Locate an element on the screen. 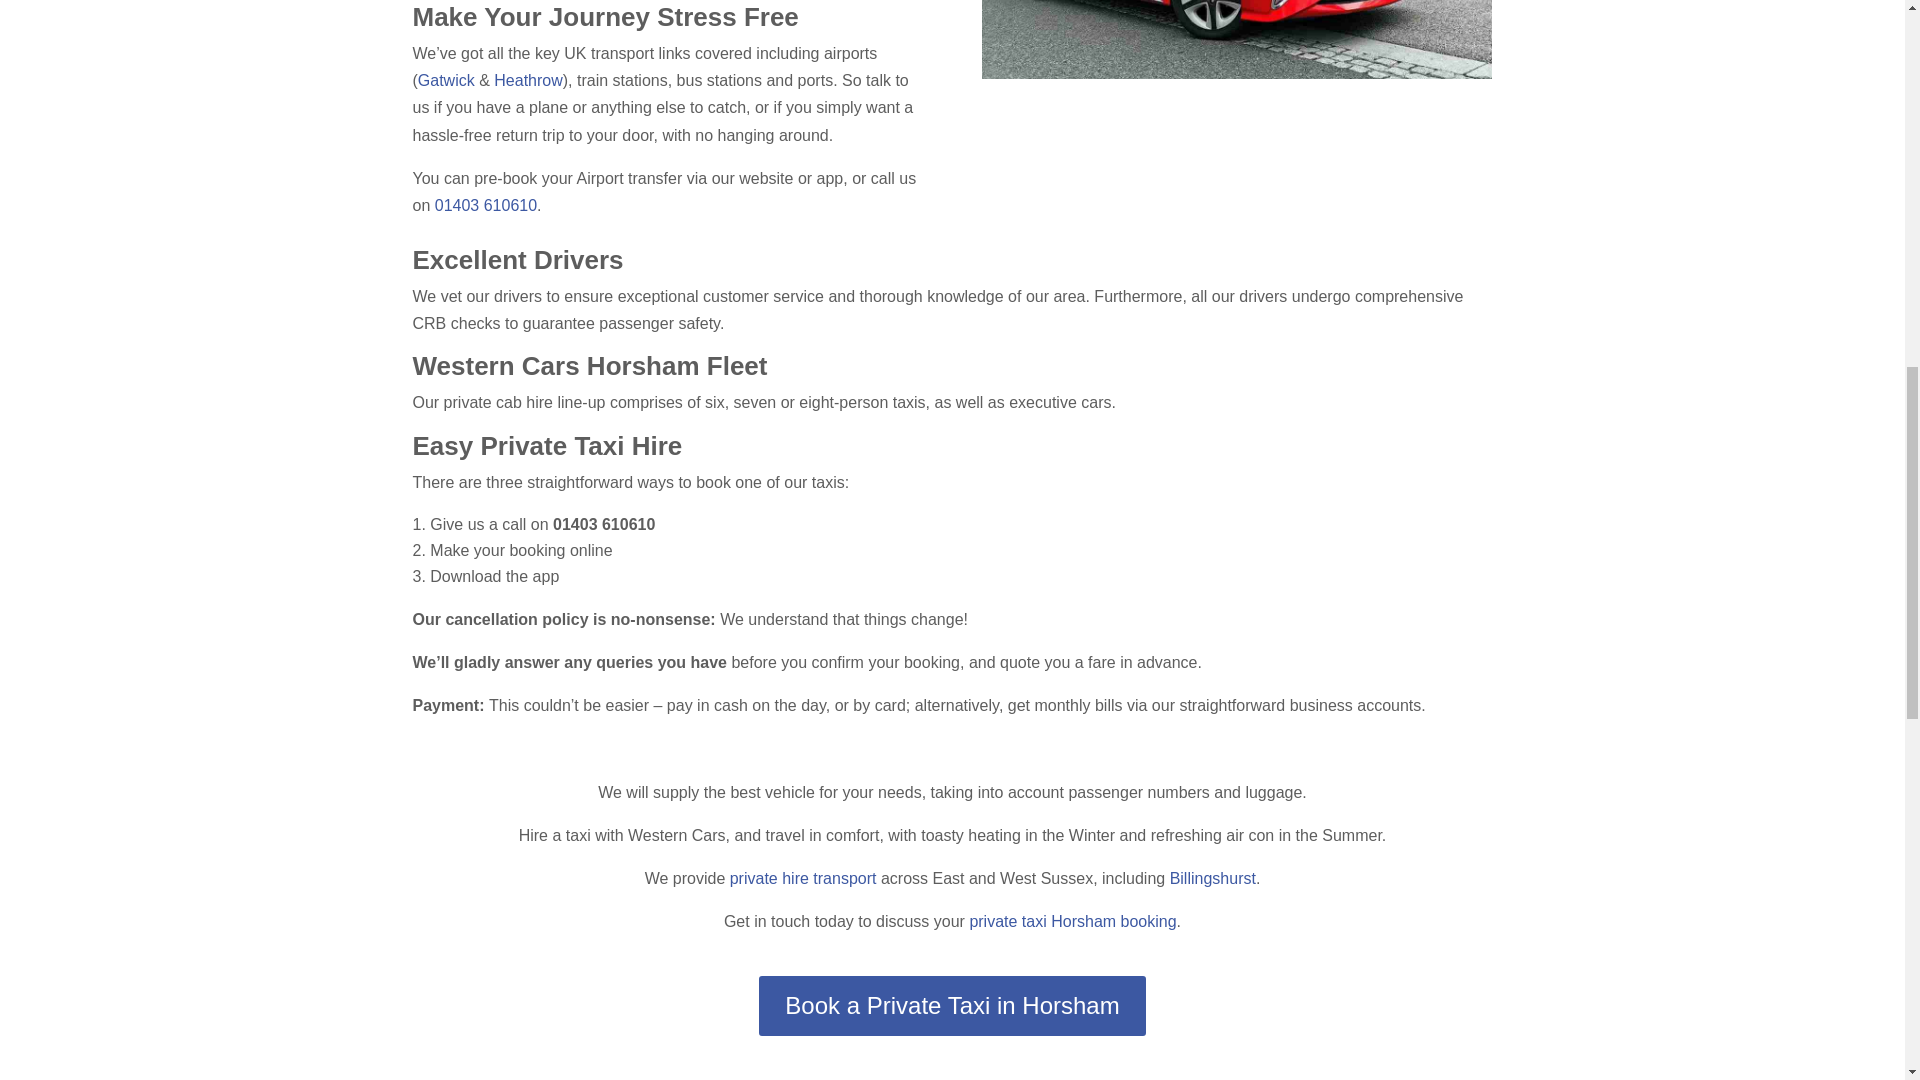 The width and height of the screenshot is (1920, 1080). private taxi Horsham booking is located at coordinates (1072, 920).